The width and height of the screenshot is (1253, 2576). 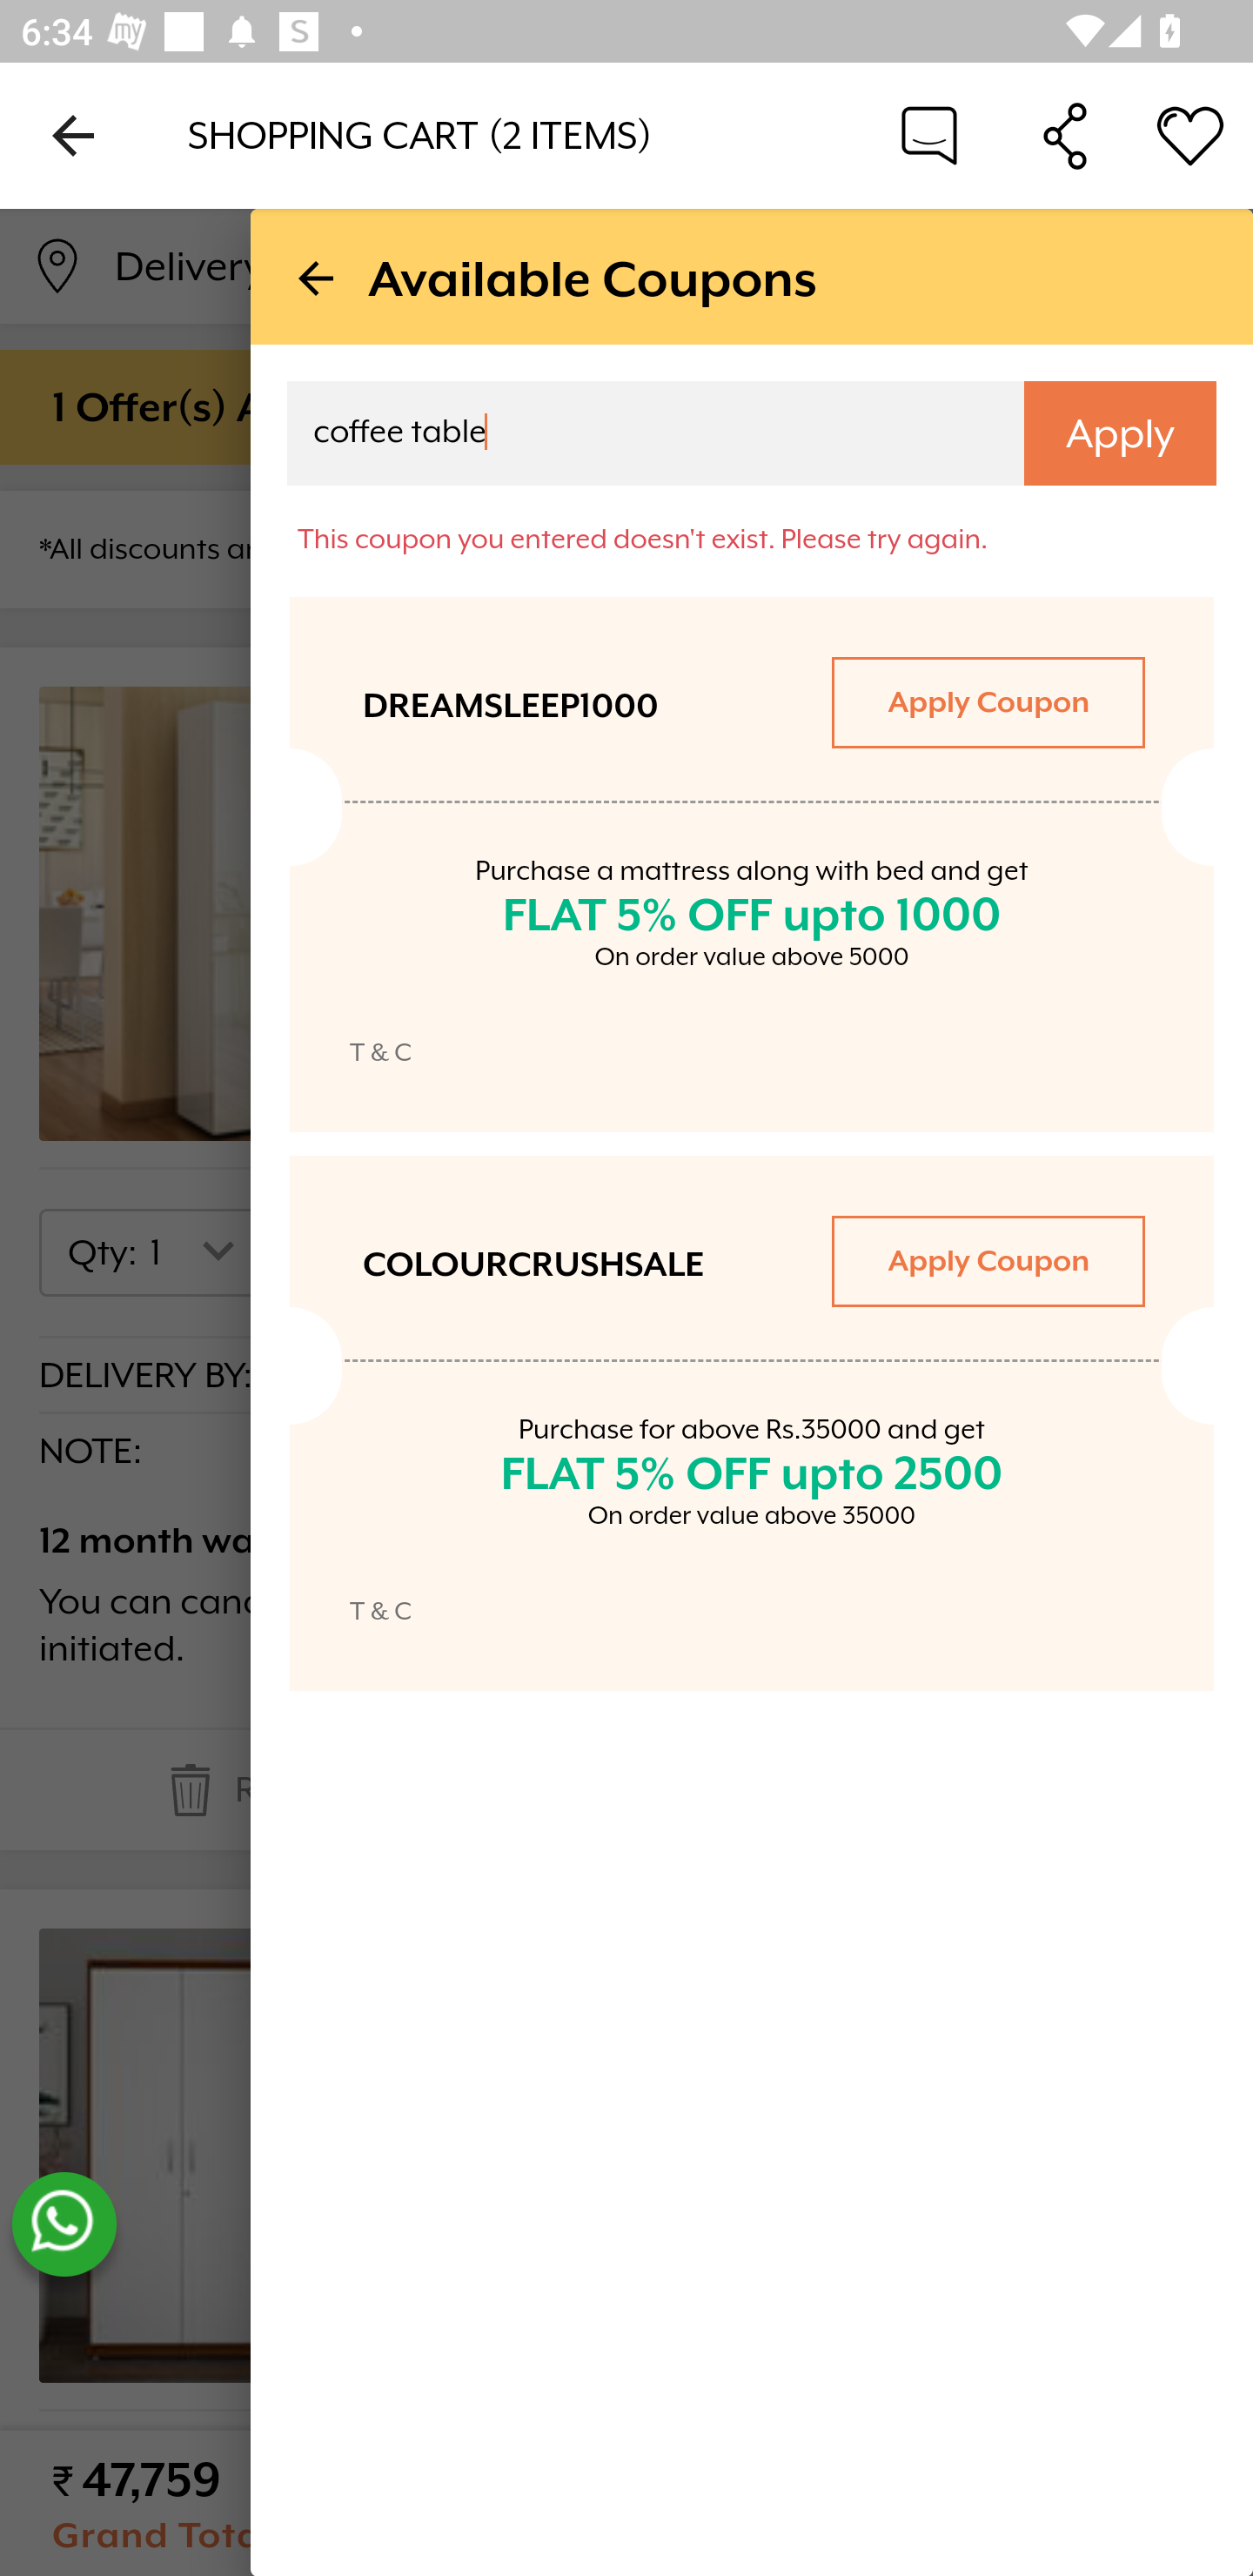 What do you see at coordinates (1065, 134) in the screenshot?
I see `Share Cart` at bounding box center [1065, 134].